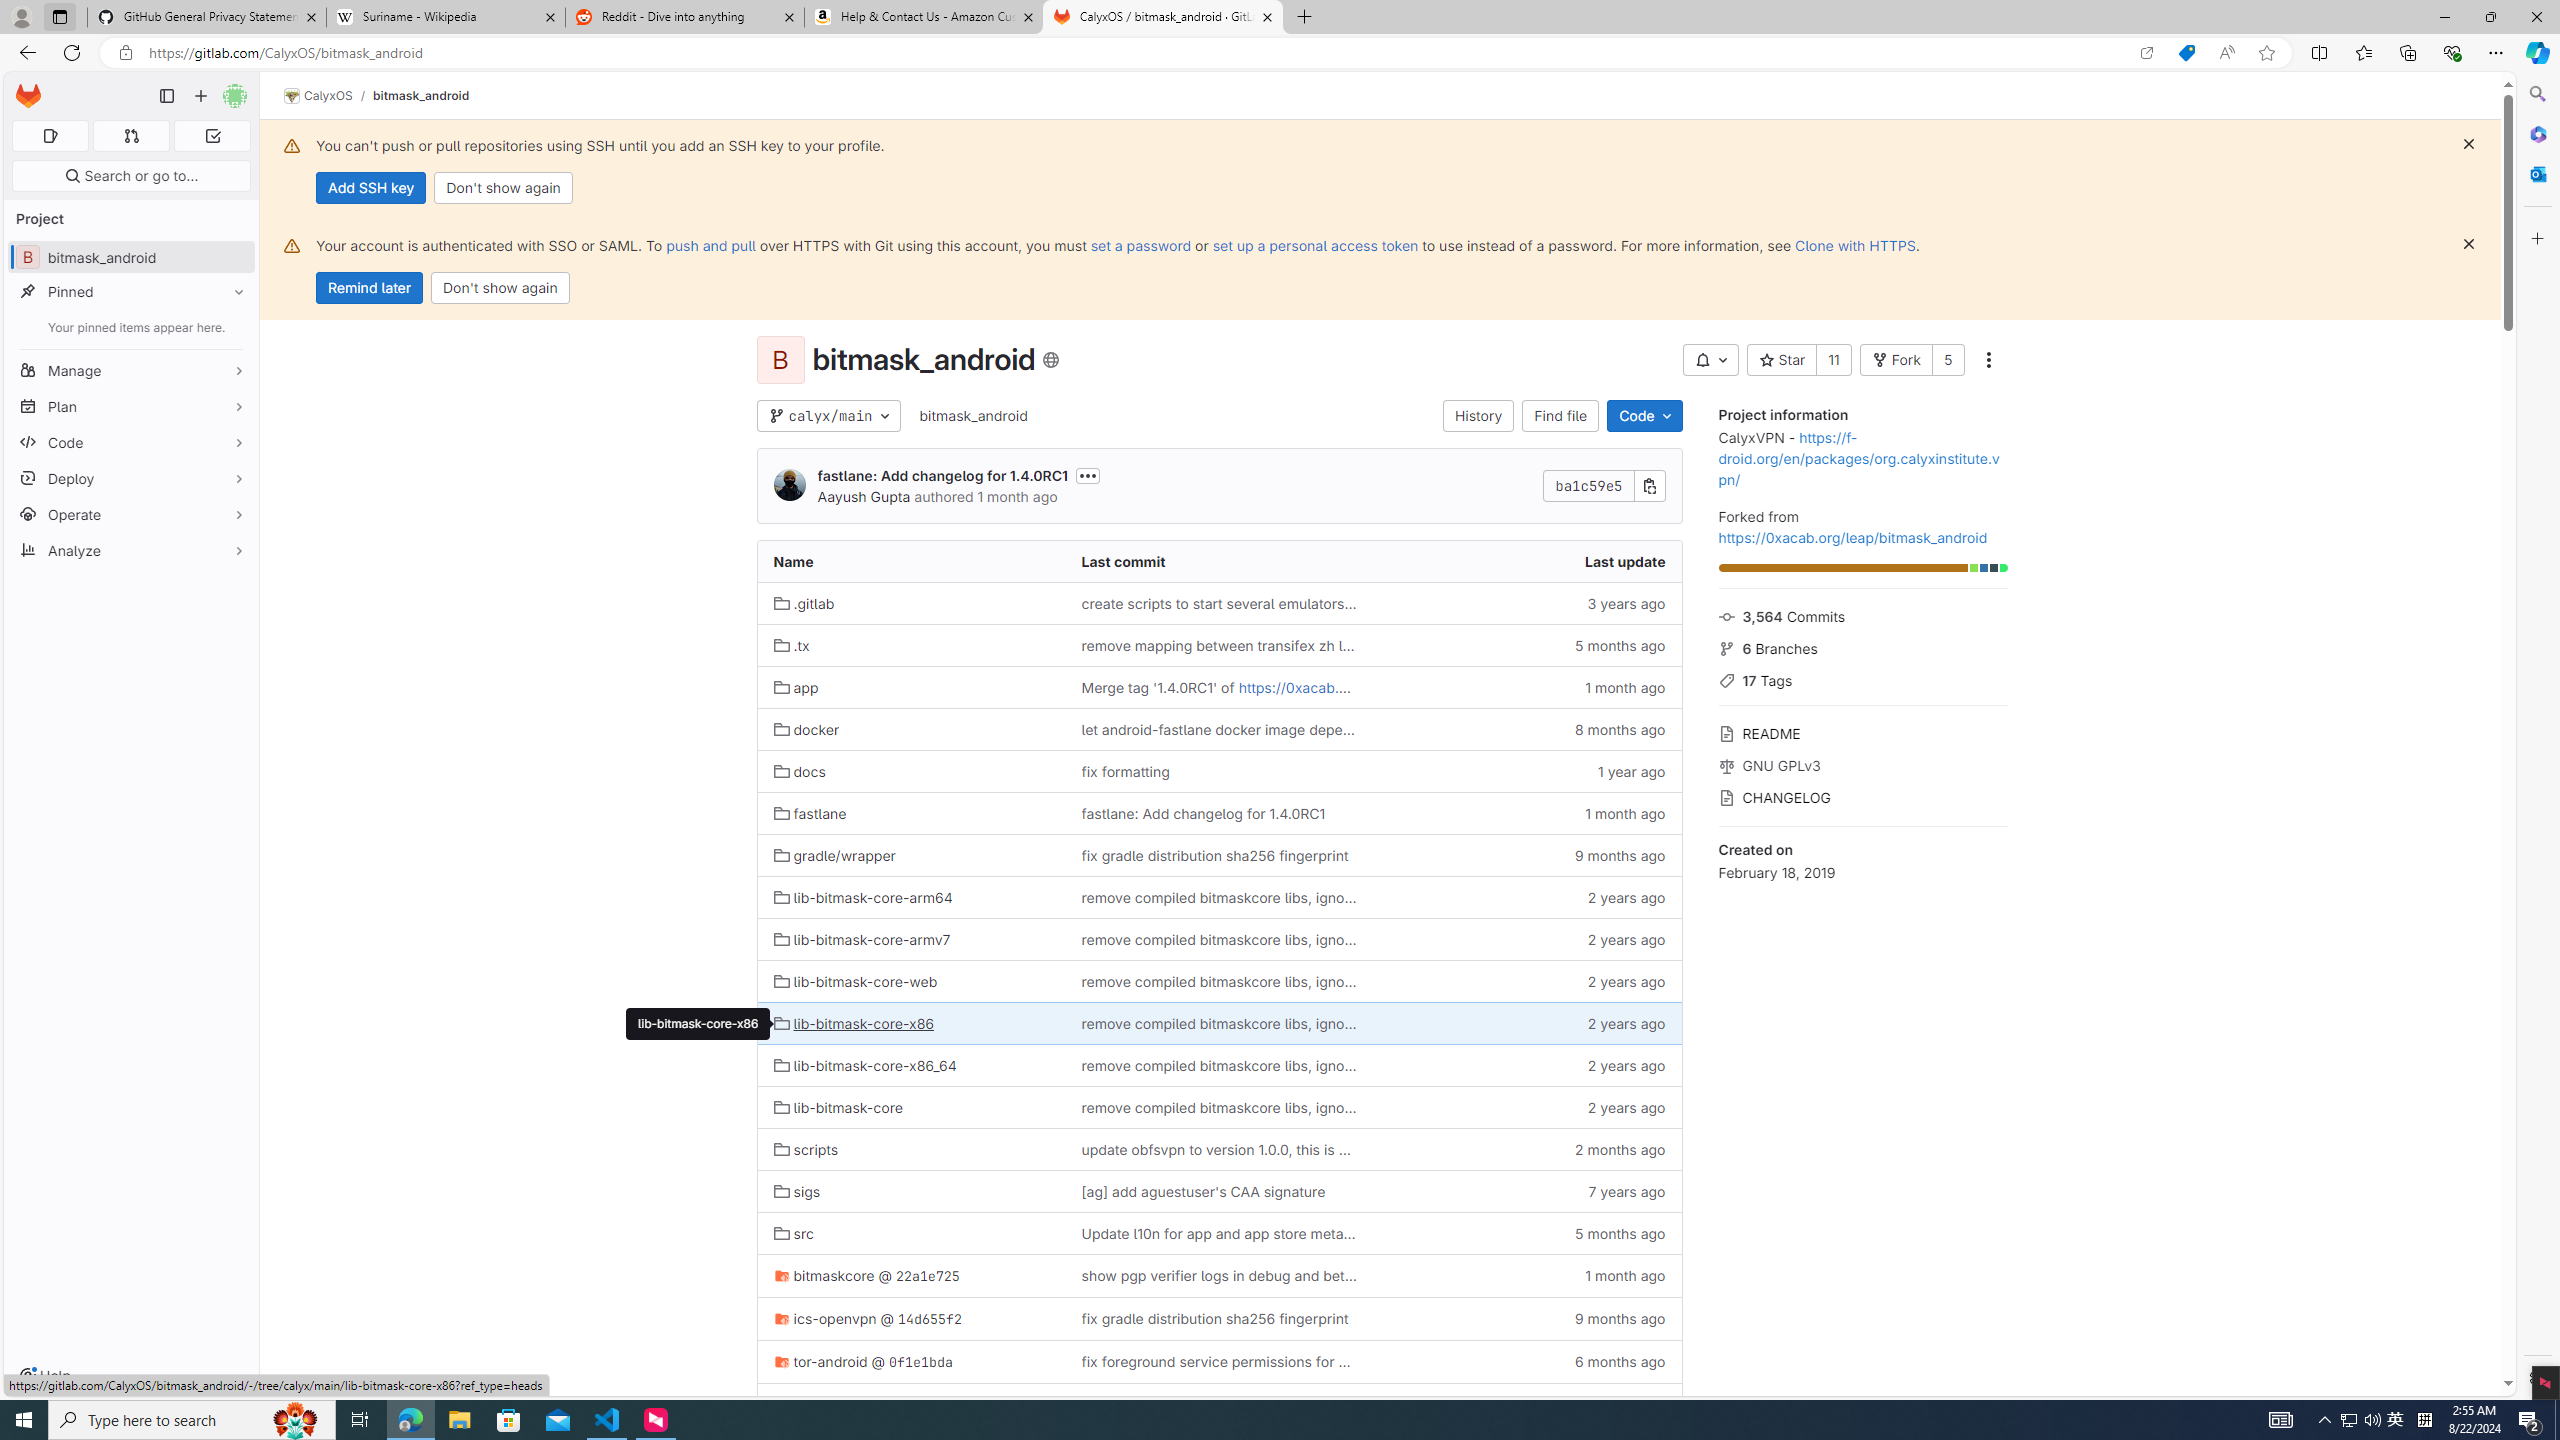 The image size is (2560, 1440). I want to click on Operate, so click(132, 514).